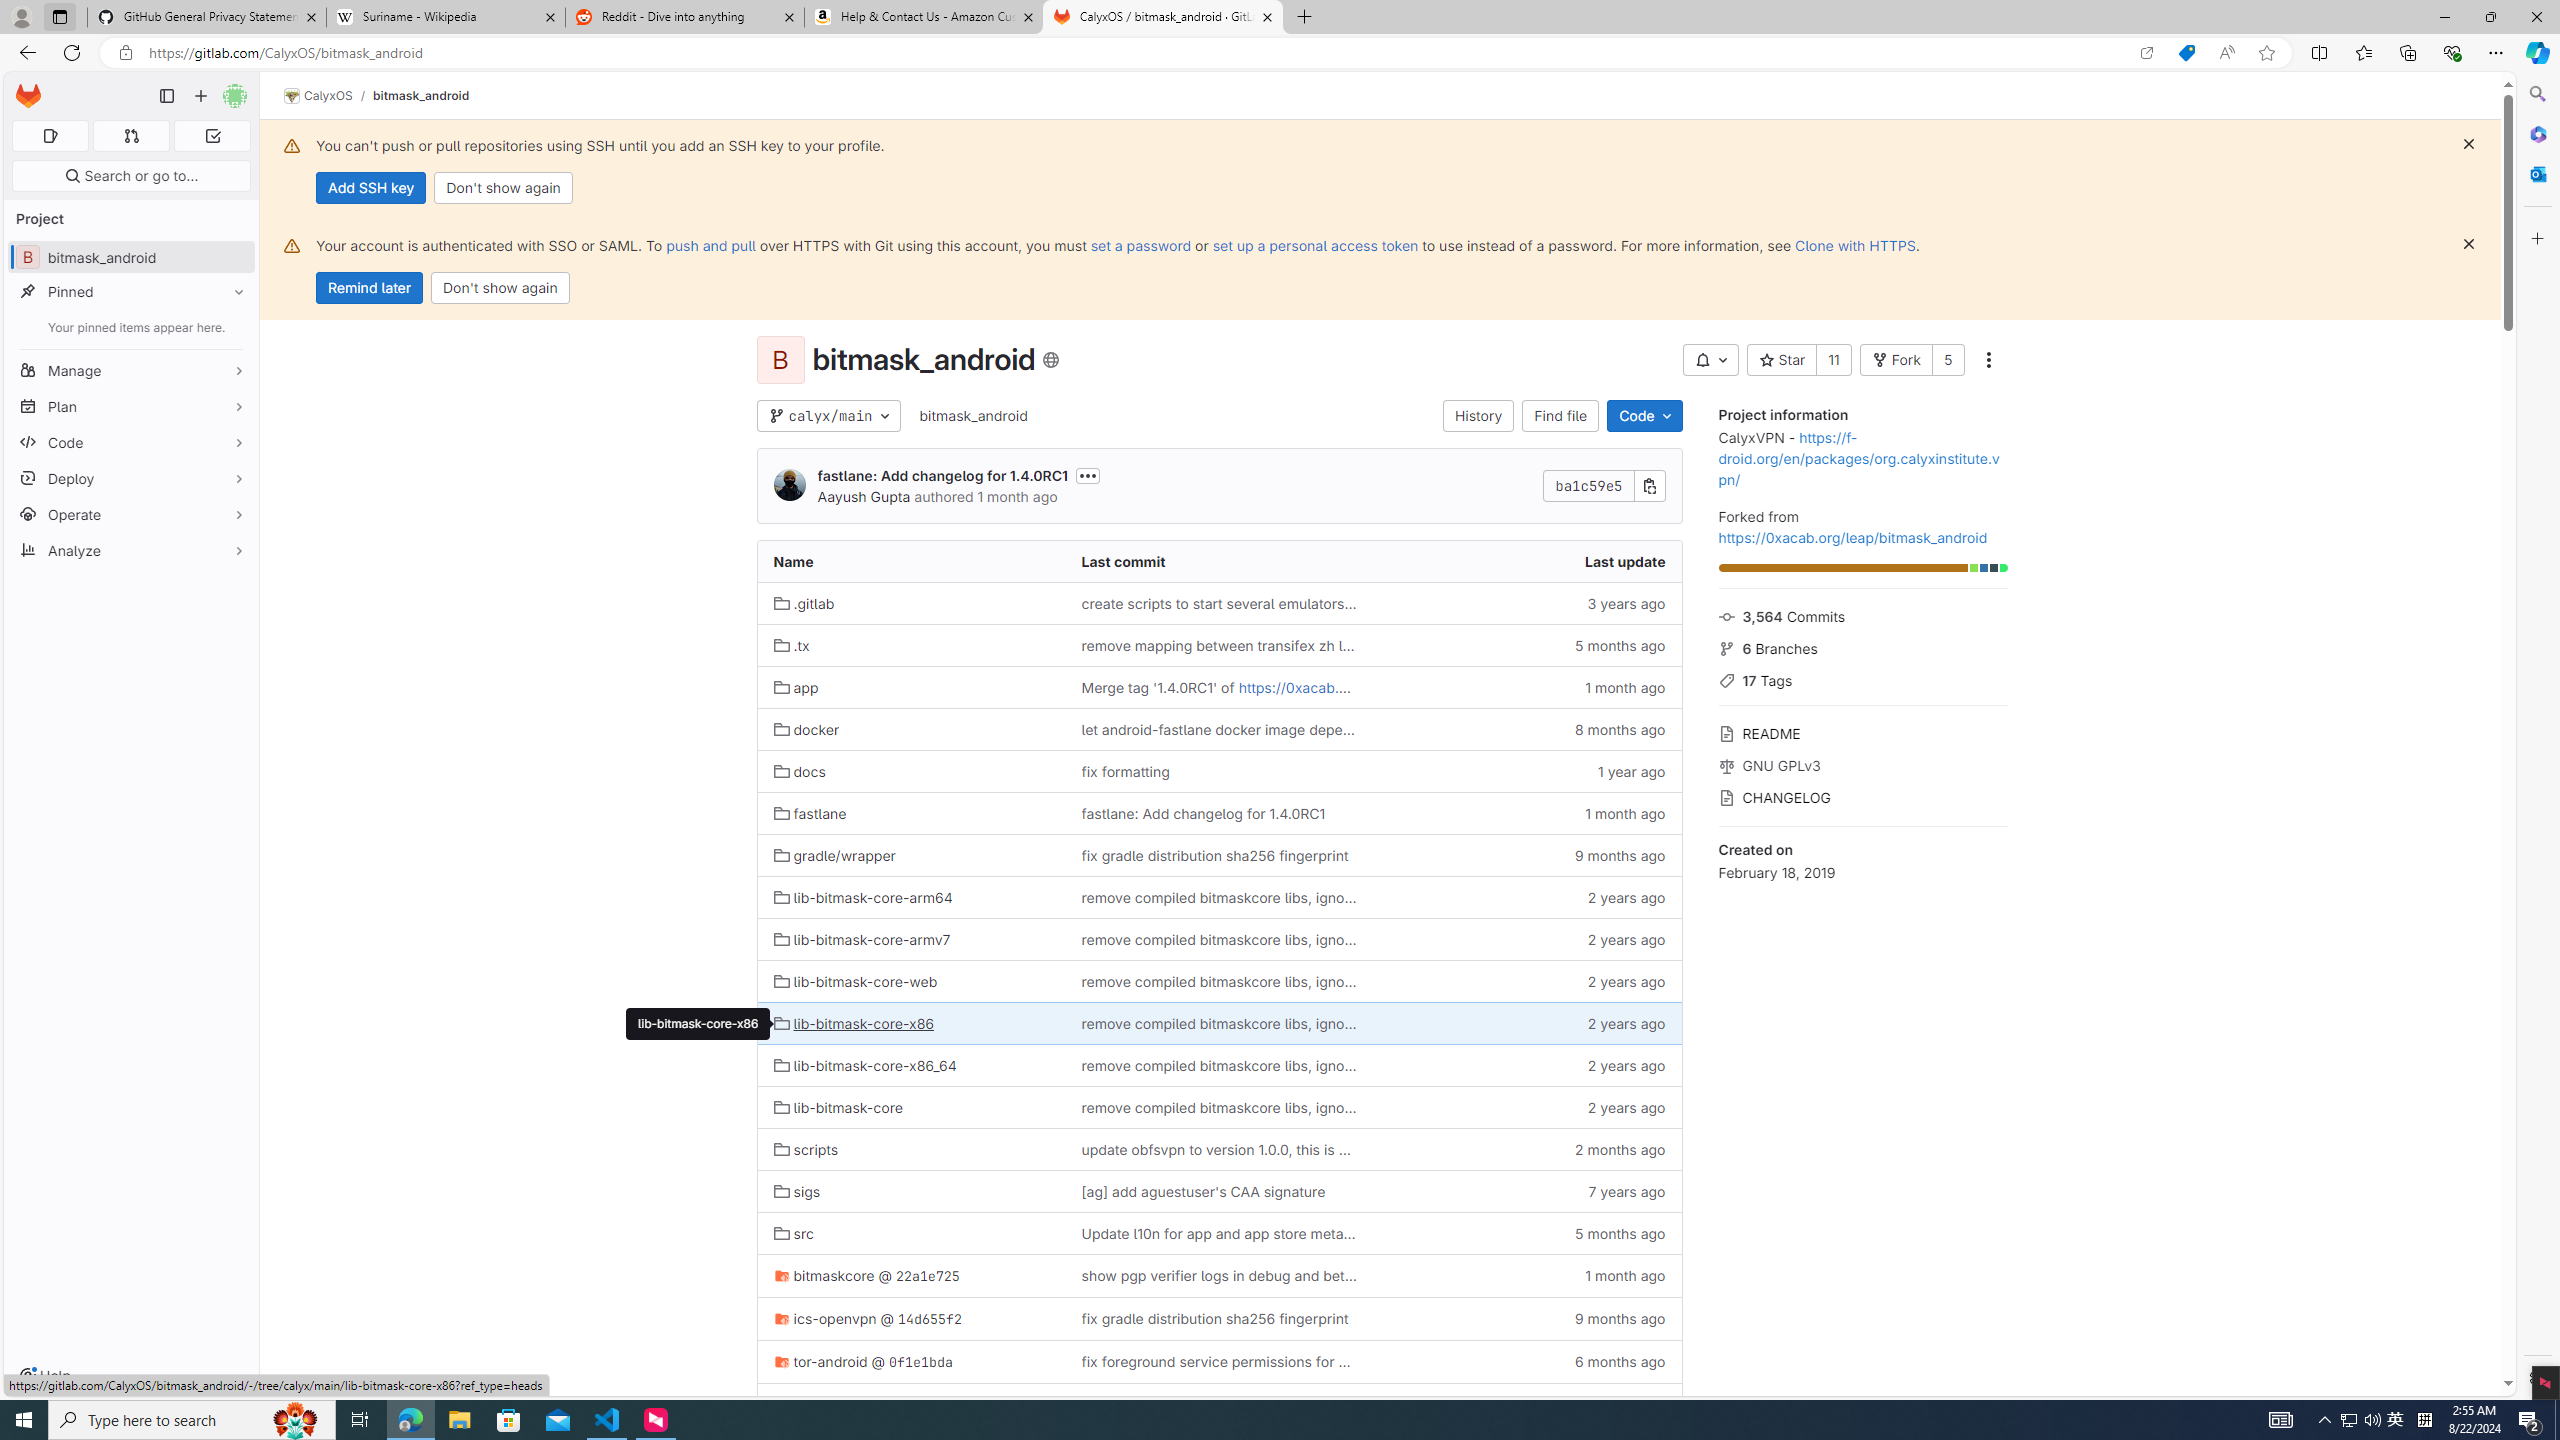 The image size is (2560, 1440). I want to click on Operate, so click(132, 514).